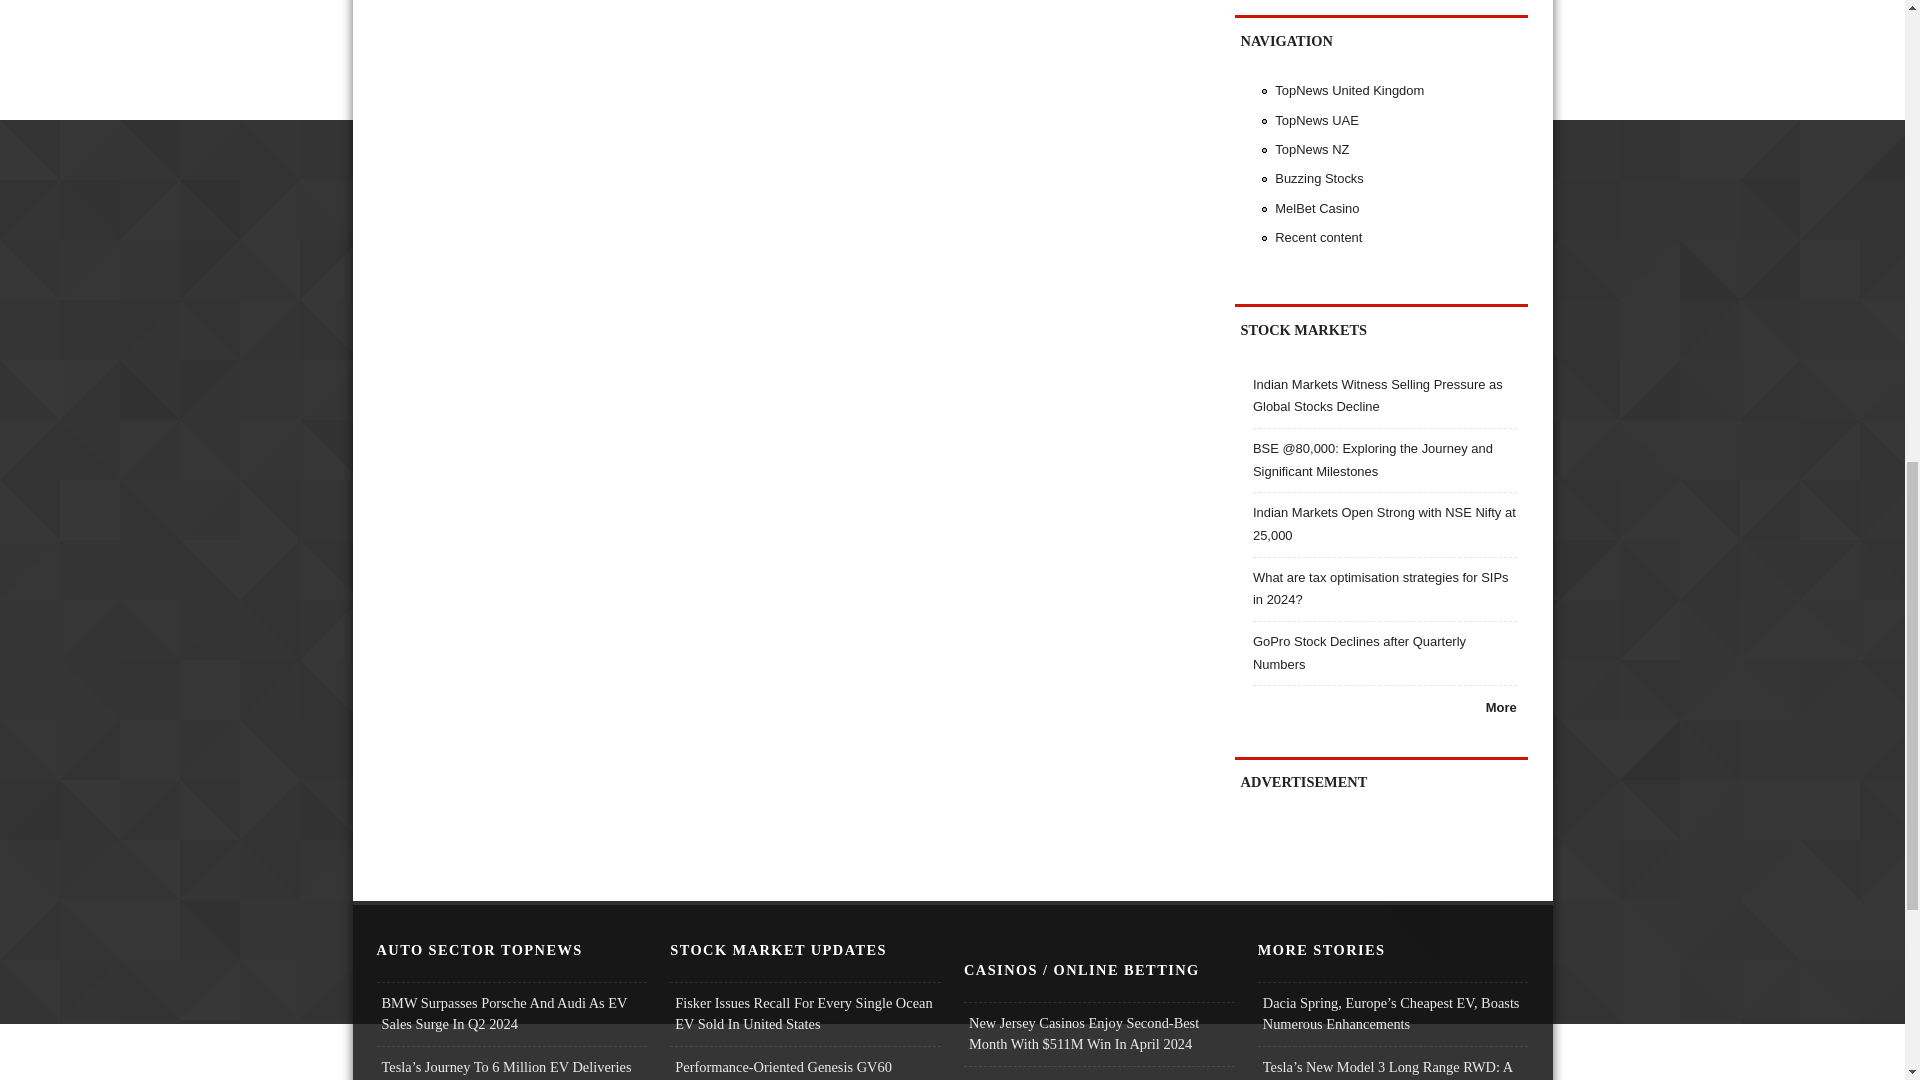  Describe the element at coordinates (1316, 120) in the screenshot. I see `TopNews UAE` at that location.